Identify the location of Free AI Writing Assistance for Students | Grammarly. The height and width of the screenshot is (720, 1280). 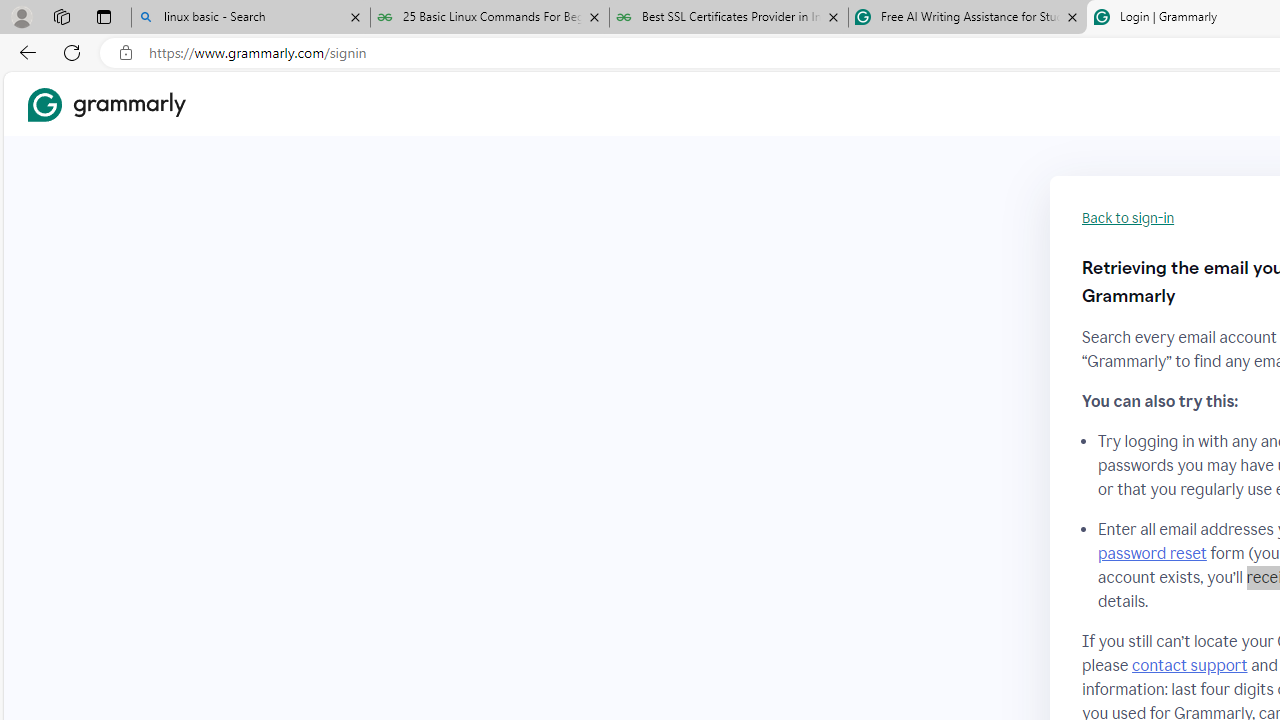
(967, 18).